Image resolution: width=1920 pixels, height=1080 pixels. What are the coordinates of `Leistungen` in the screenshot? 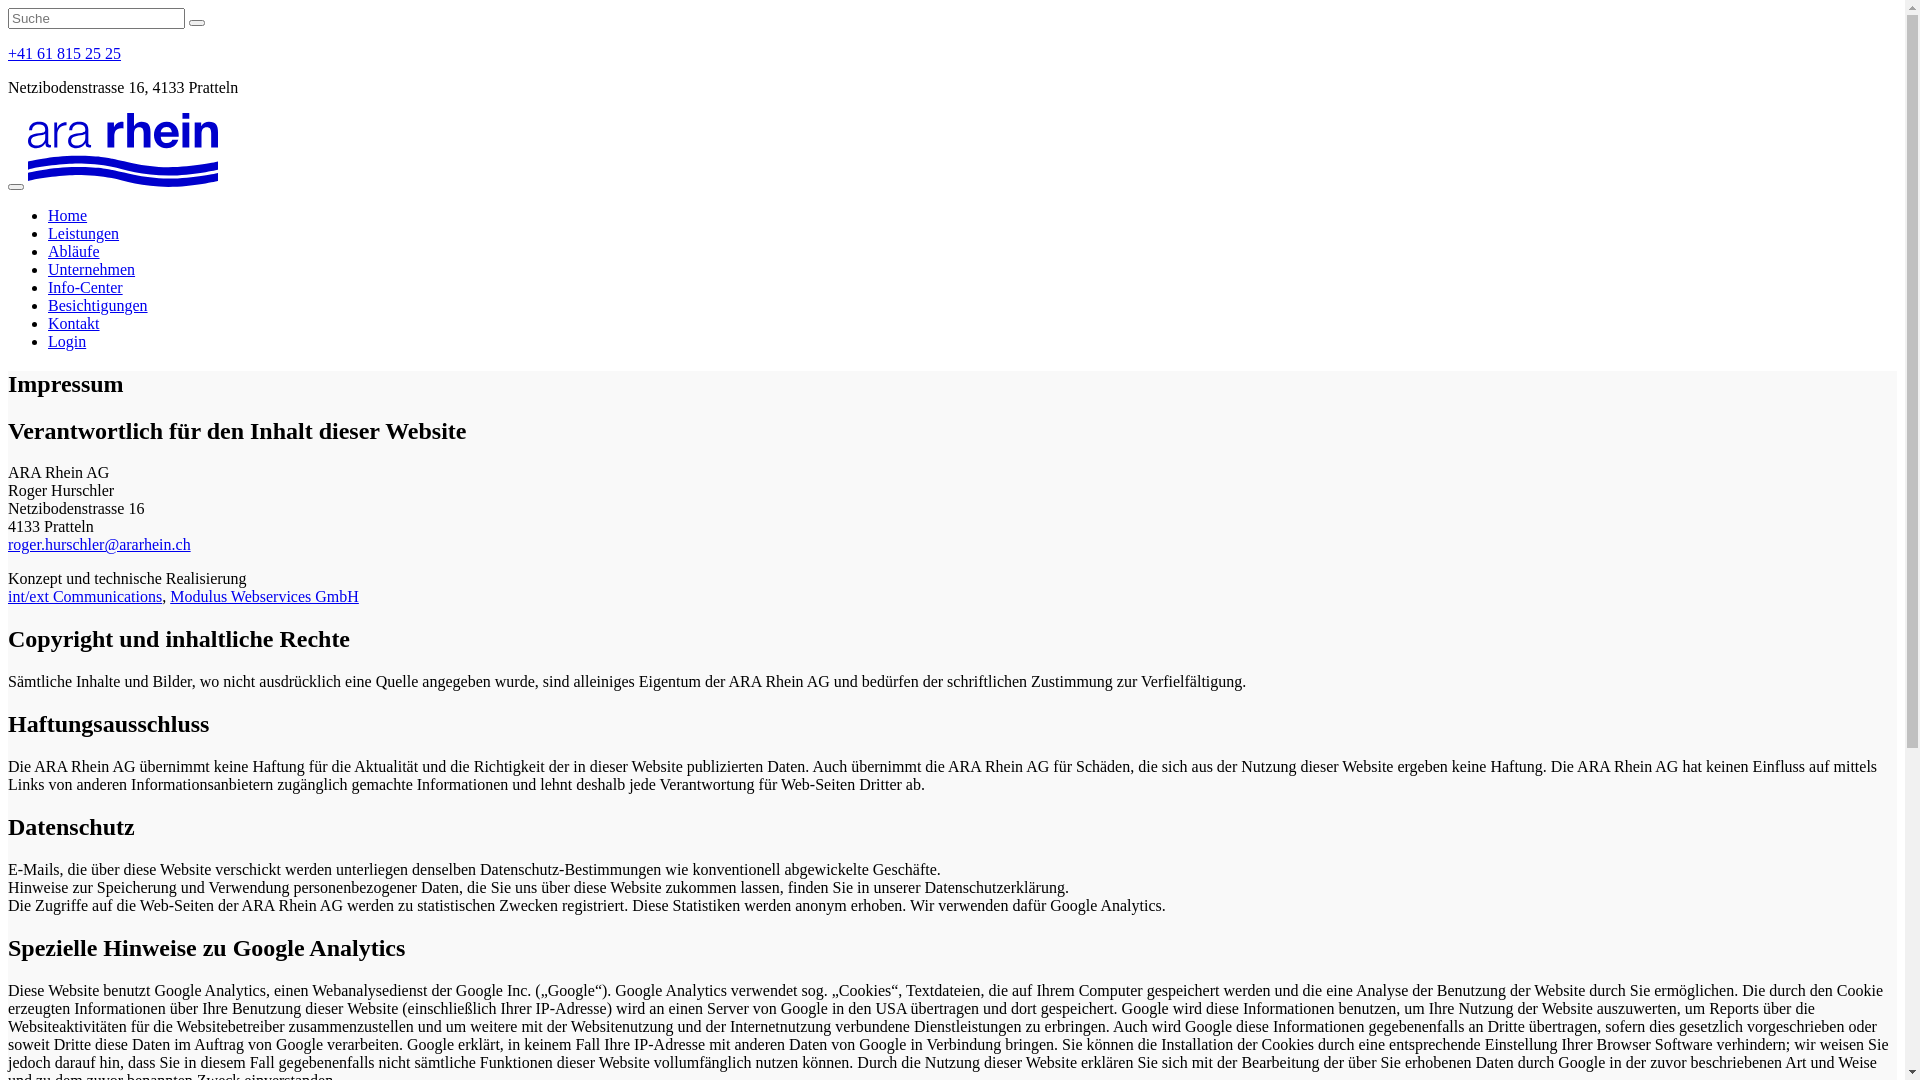 It's located at (84, 234).